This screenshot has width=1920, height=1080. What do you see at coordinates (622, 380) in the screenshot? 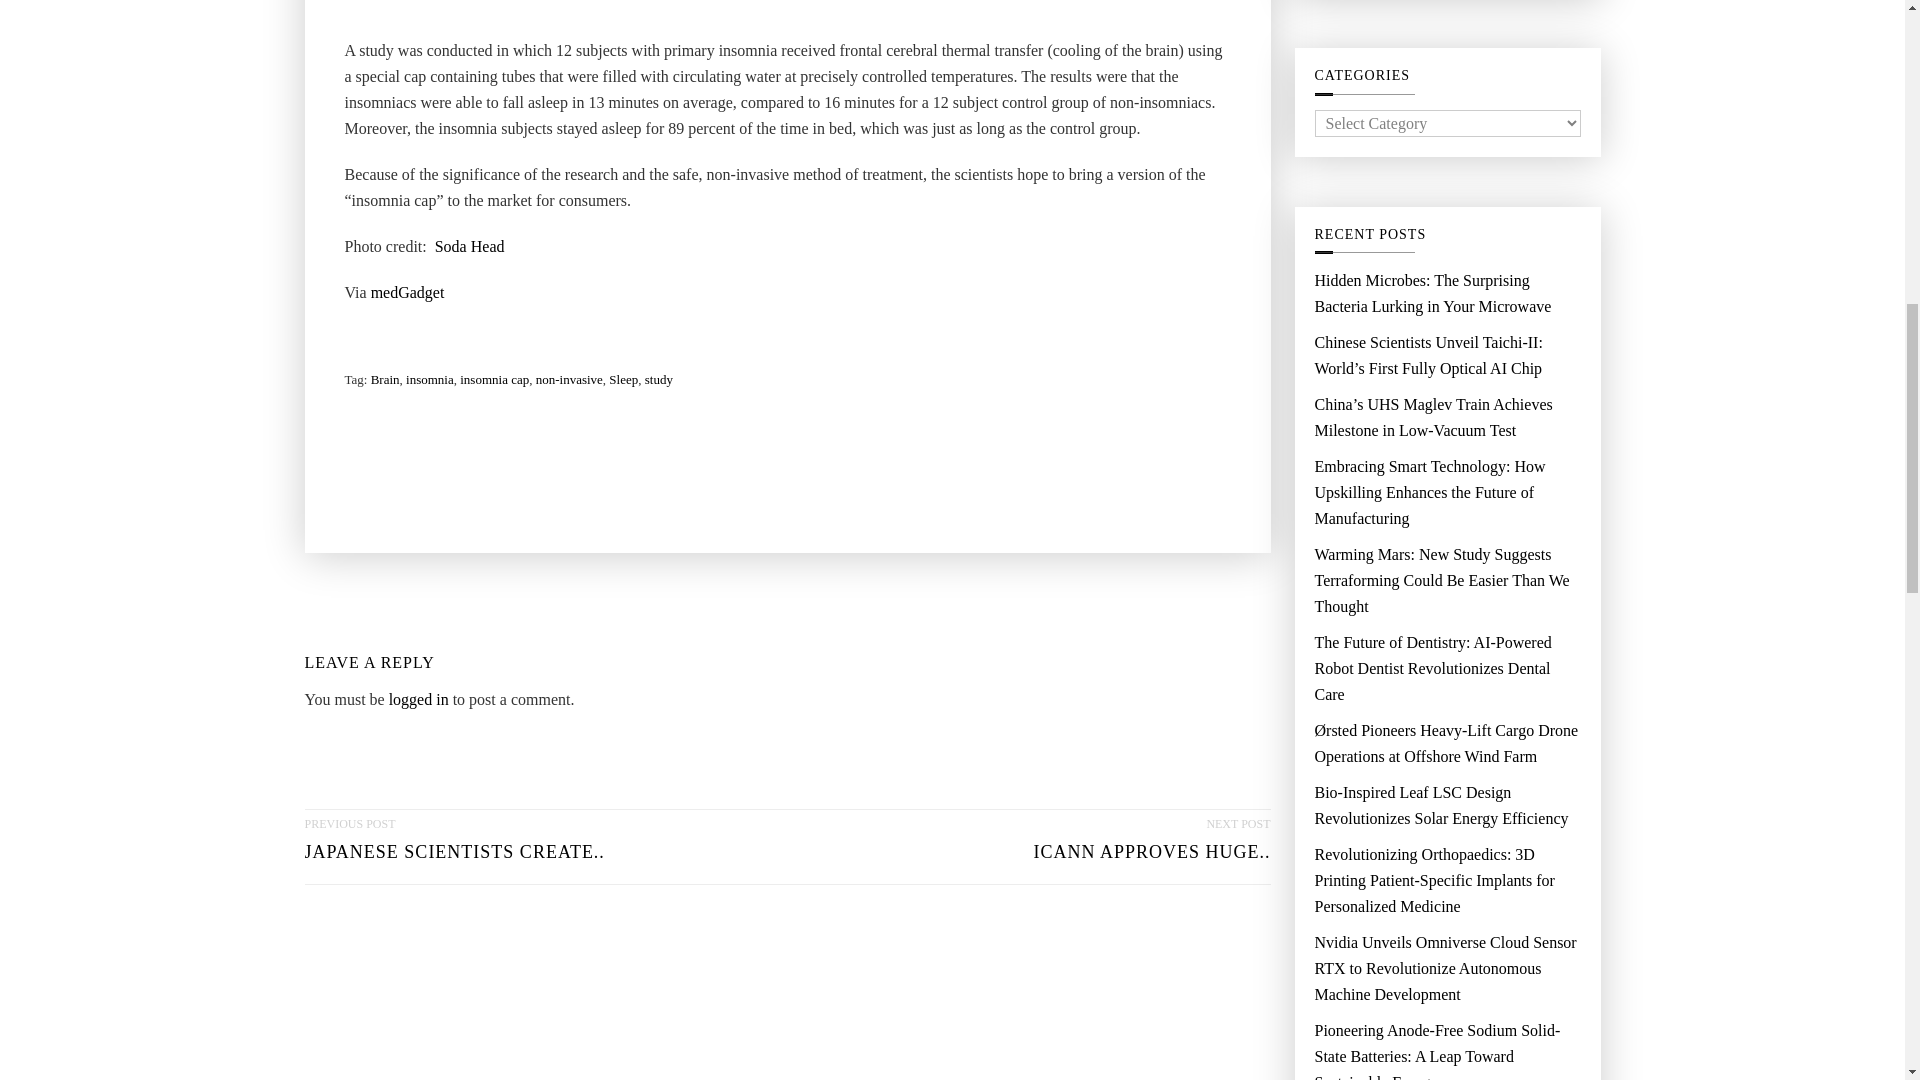
I see `Sleep` at bounding box center [622, 380].